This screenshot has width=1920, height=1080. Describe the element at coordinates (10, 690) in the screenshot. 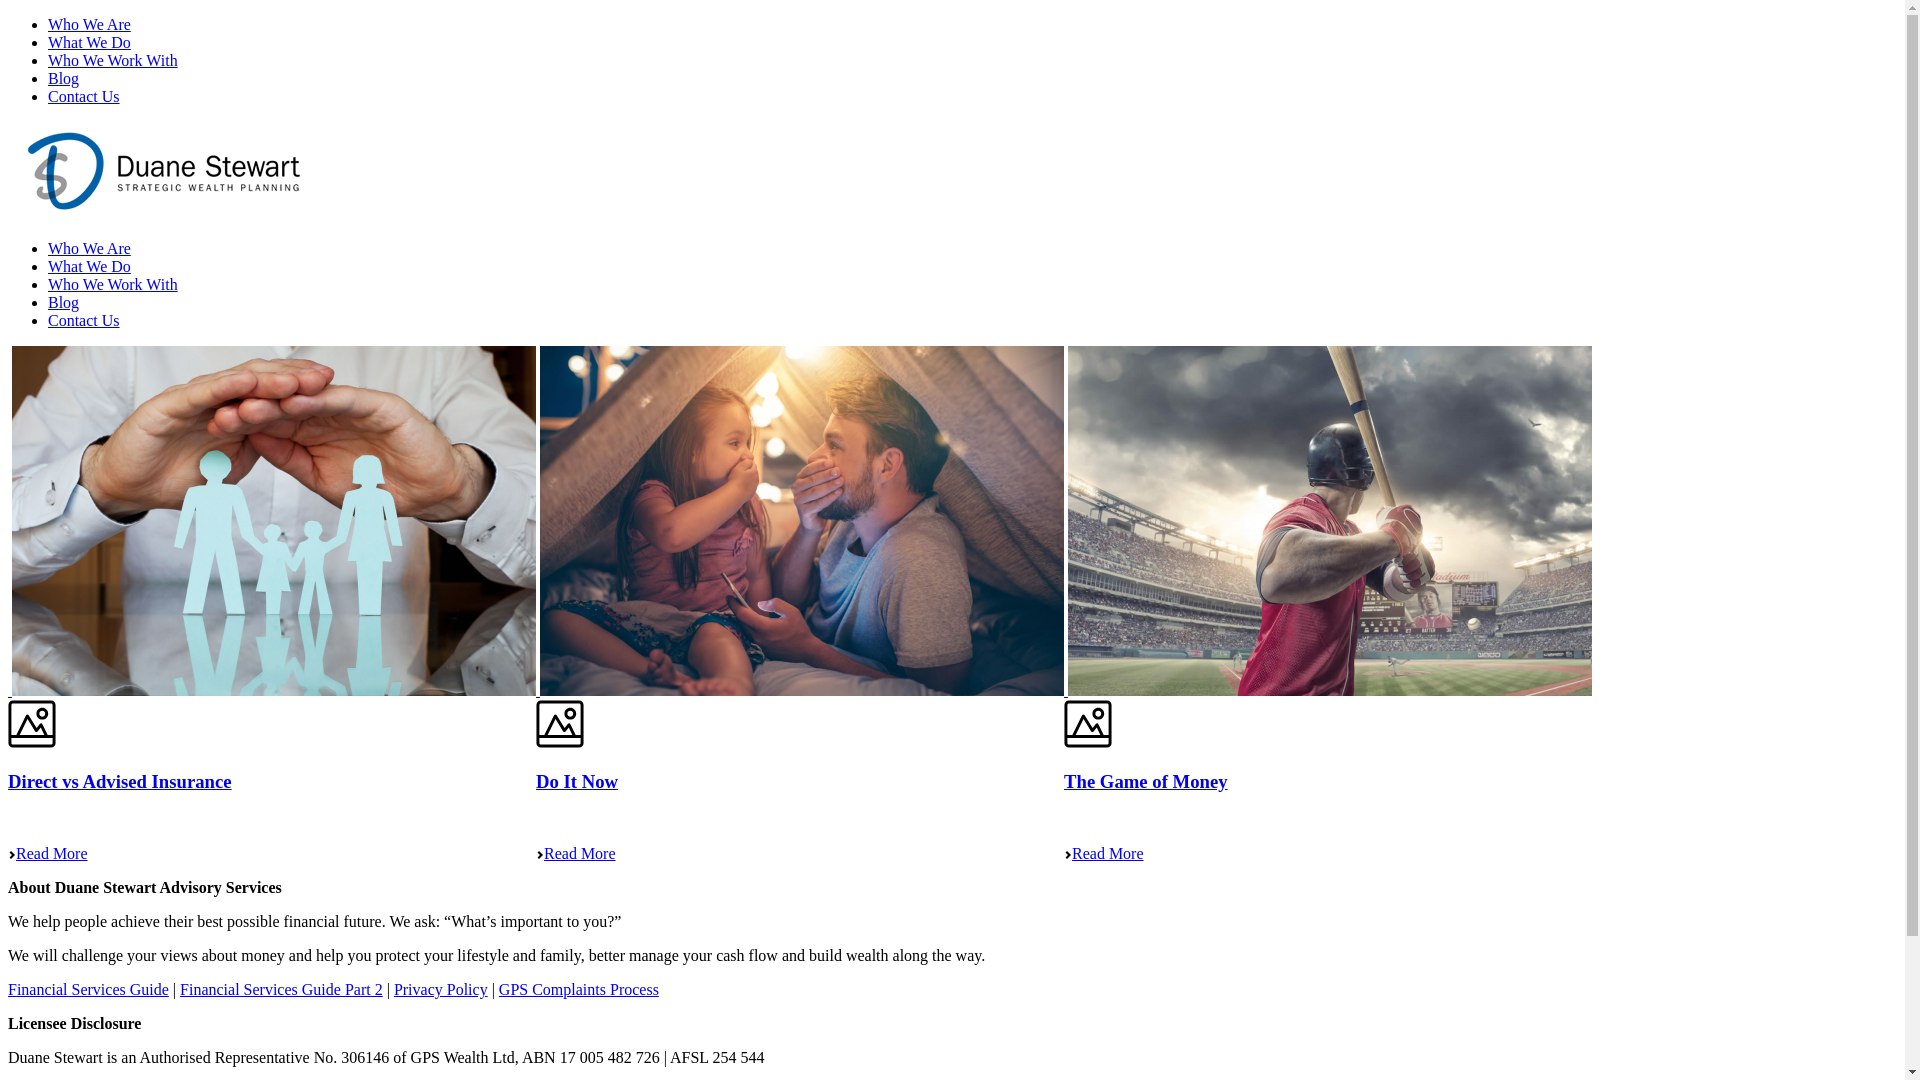

I see `Direct vs Advised Insurance` at that location.